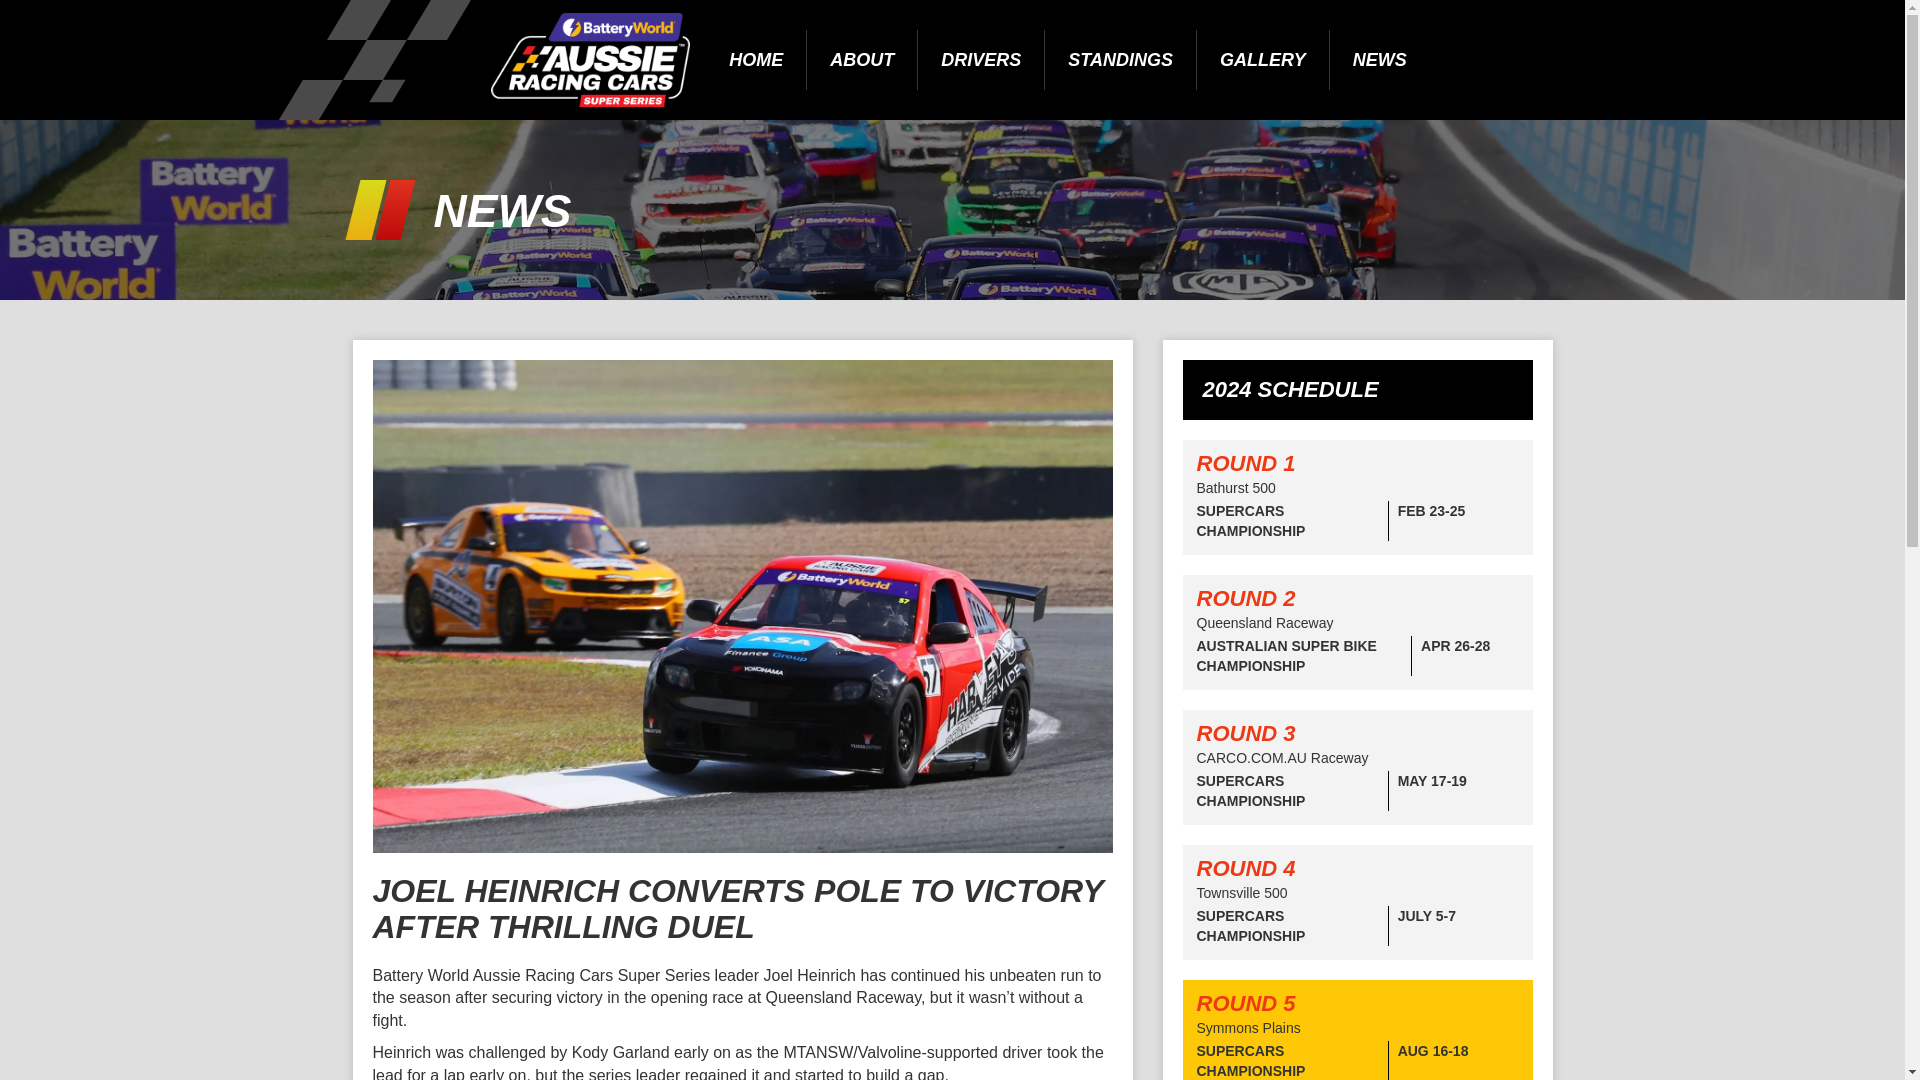 This screenshot has width=1920, height=1080. What do you see at coordinates (756, 60) in the screenshot?
I see `HOME` at bounding box center [756, 60].